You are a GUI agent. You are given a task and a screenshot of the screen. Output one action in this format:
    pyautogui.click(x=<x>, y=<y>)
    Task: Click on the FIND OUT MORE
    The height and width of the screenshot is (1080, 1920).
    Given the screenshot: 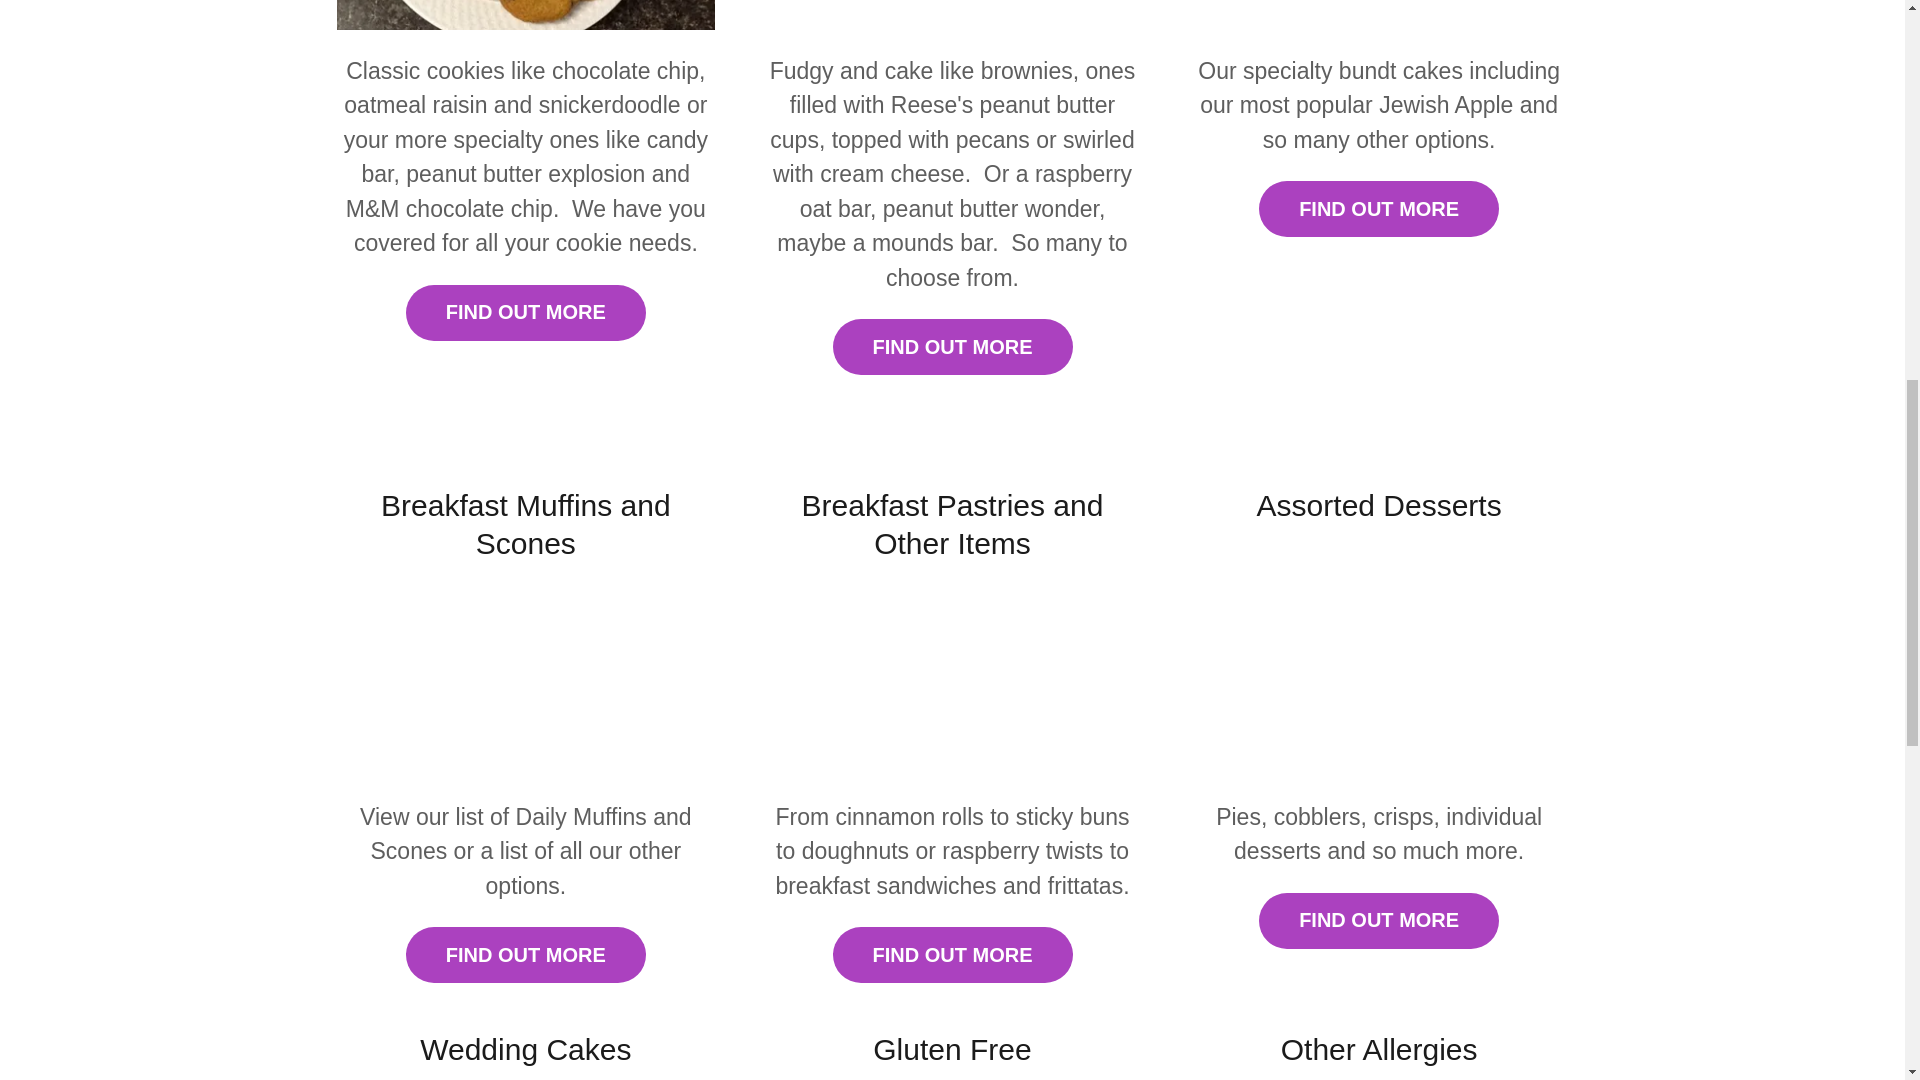 What is the action you would take?
    pyautogui.click(x=951, y=346)
    